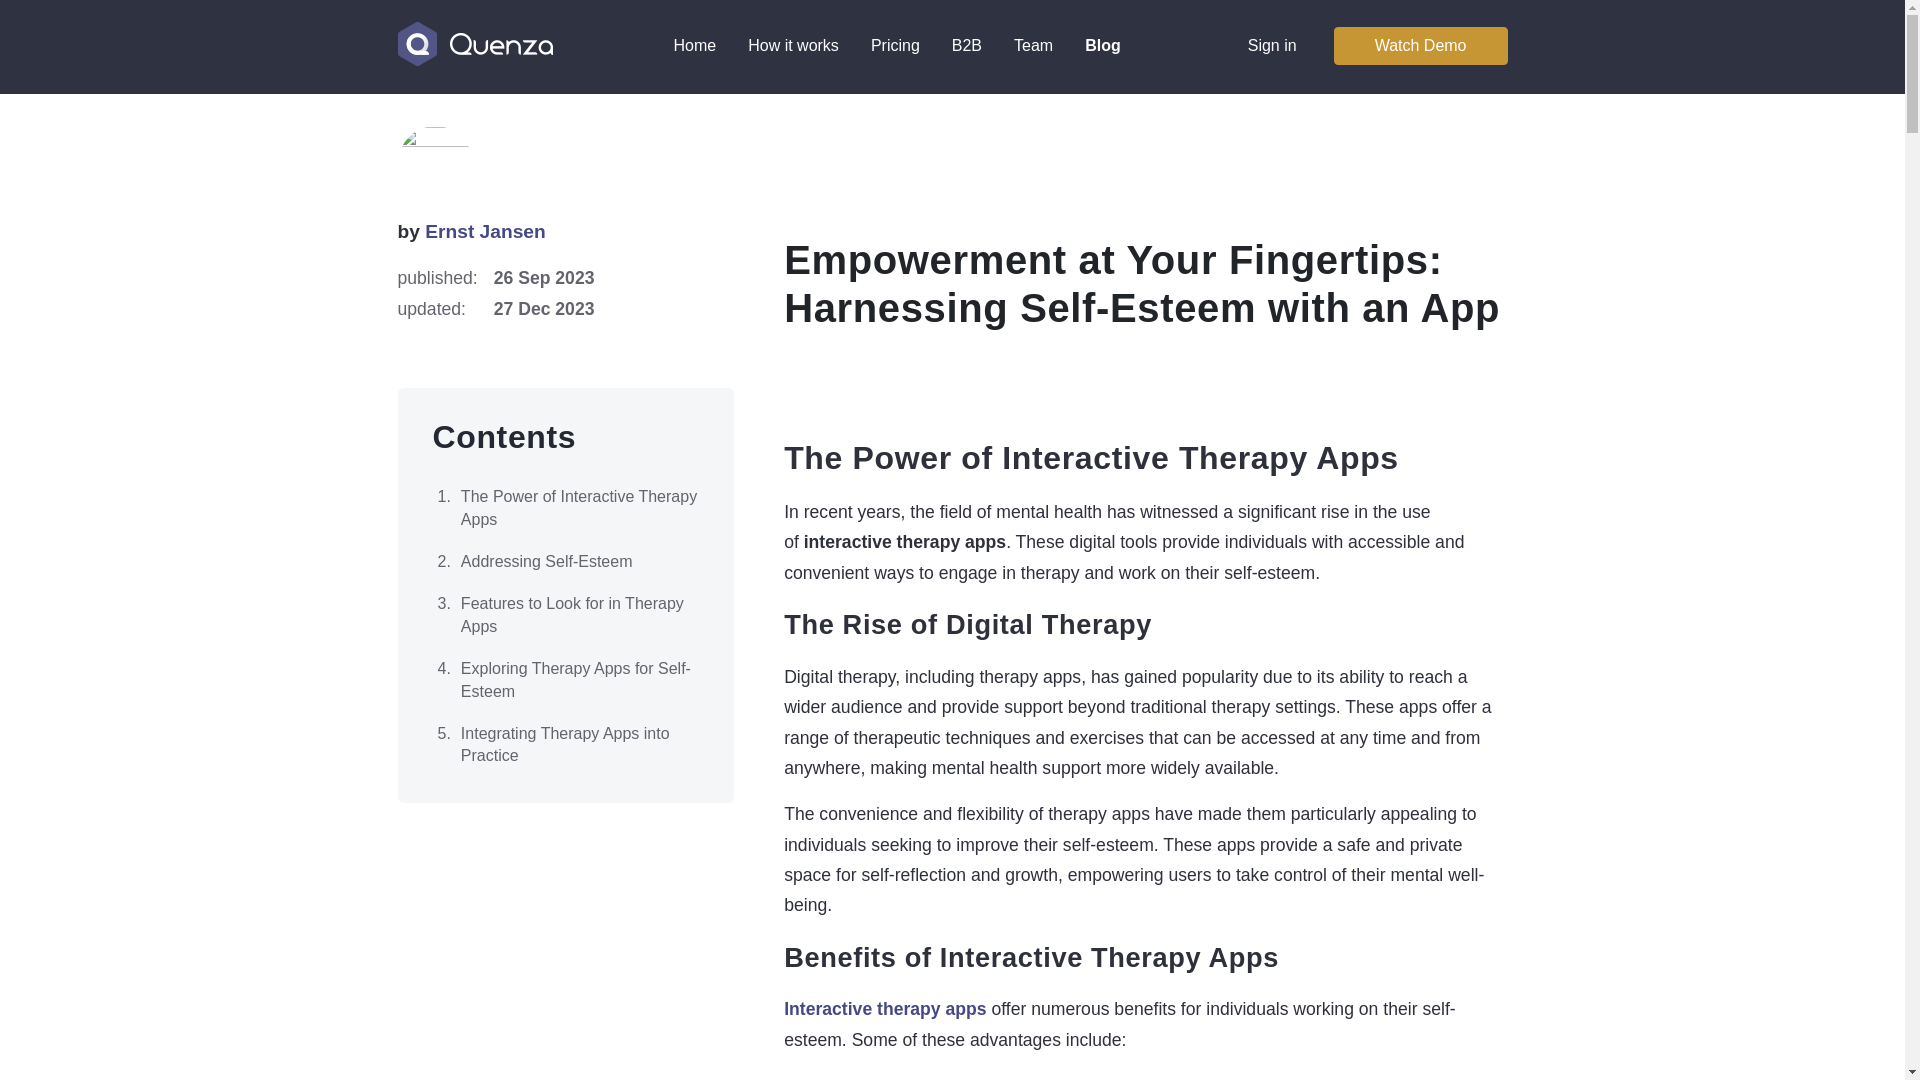  Describe the element at coordinates (1420, 46) in the screenshot. I see `Watch Demo` at that location.